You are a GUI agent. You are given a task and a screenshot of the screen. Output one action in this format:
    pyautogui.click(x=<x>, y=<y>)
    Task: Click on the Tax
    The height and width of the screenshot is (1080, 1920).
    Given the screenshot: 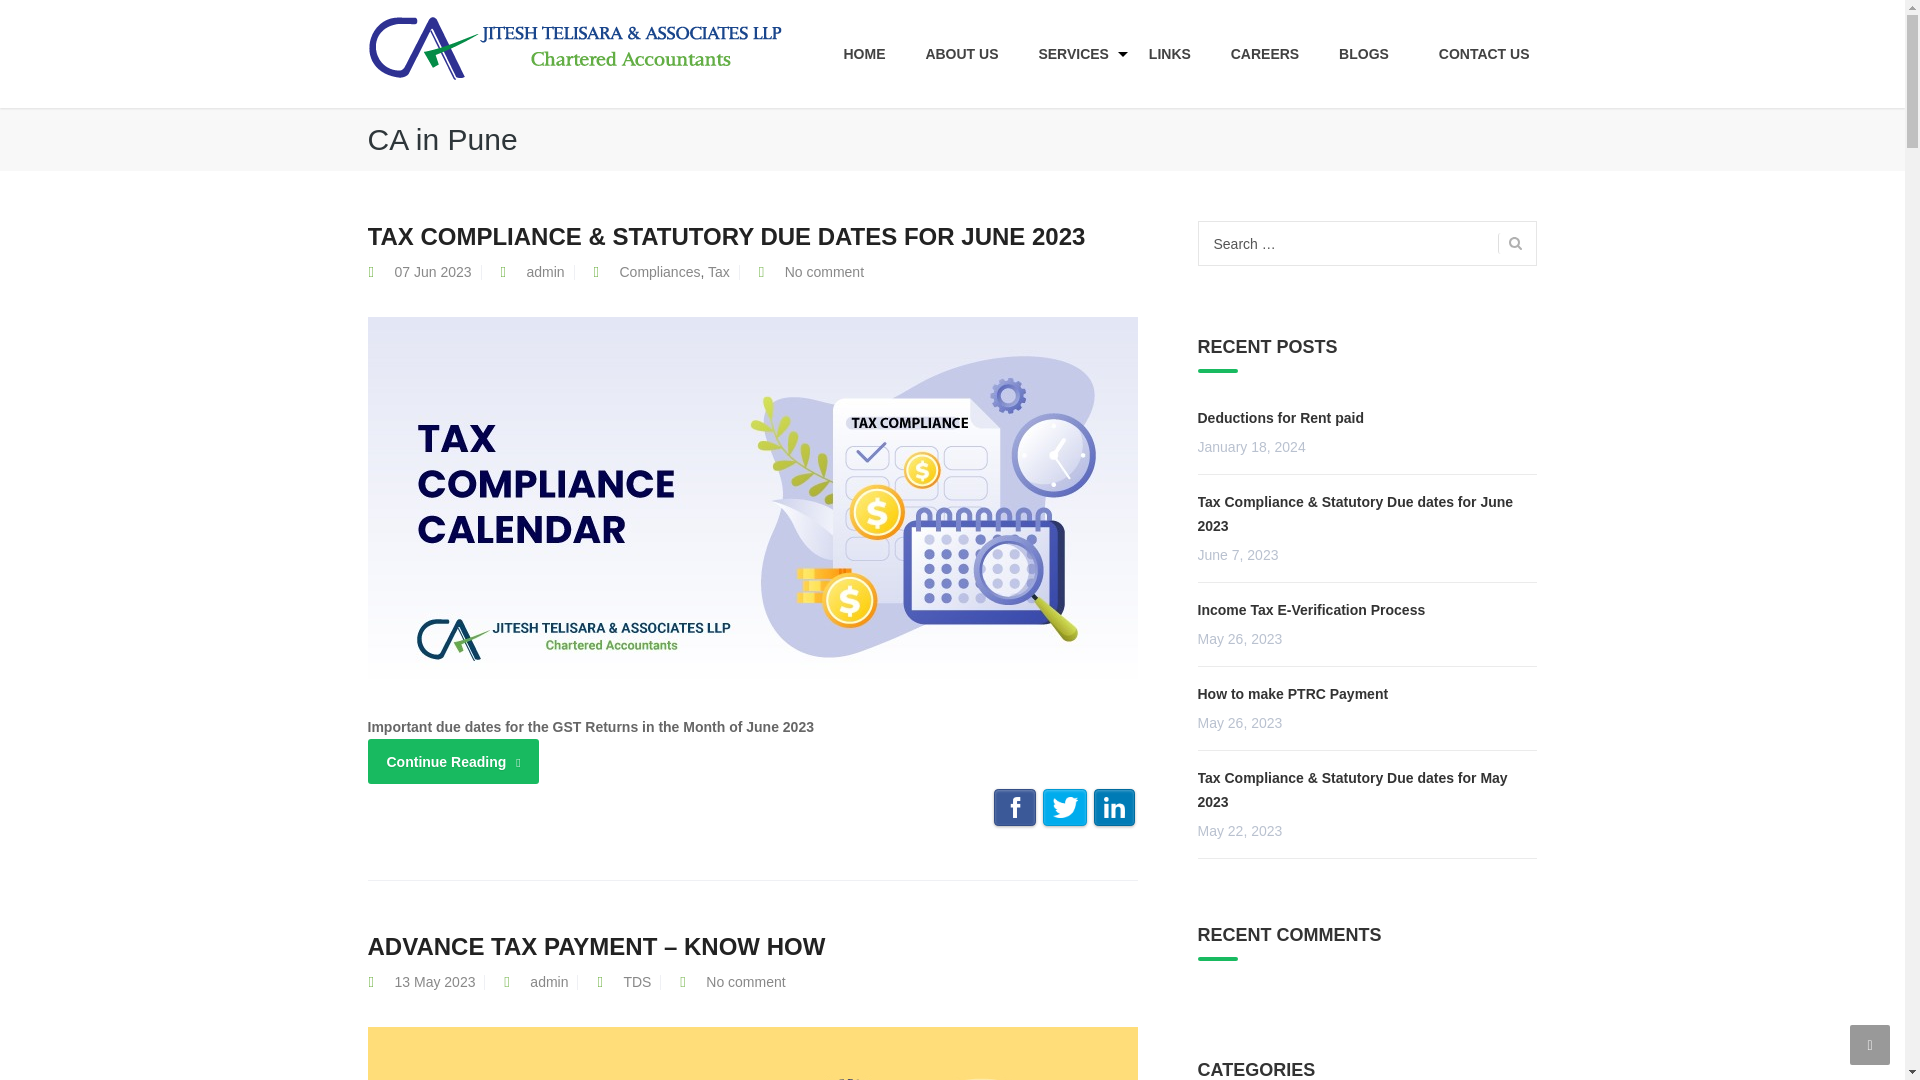 What is the action you would take?
    pyautogui.click(x=718, y=271)
    